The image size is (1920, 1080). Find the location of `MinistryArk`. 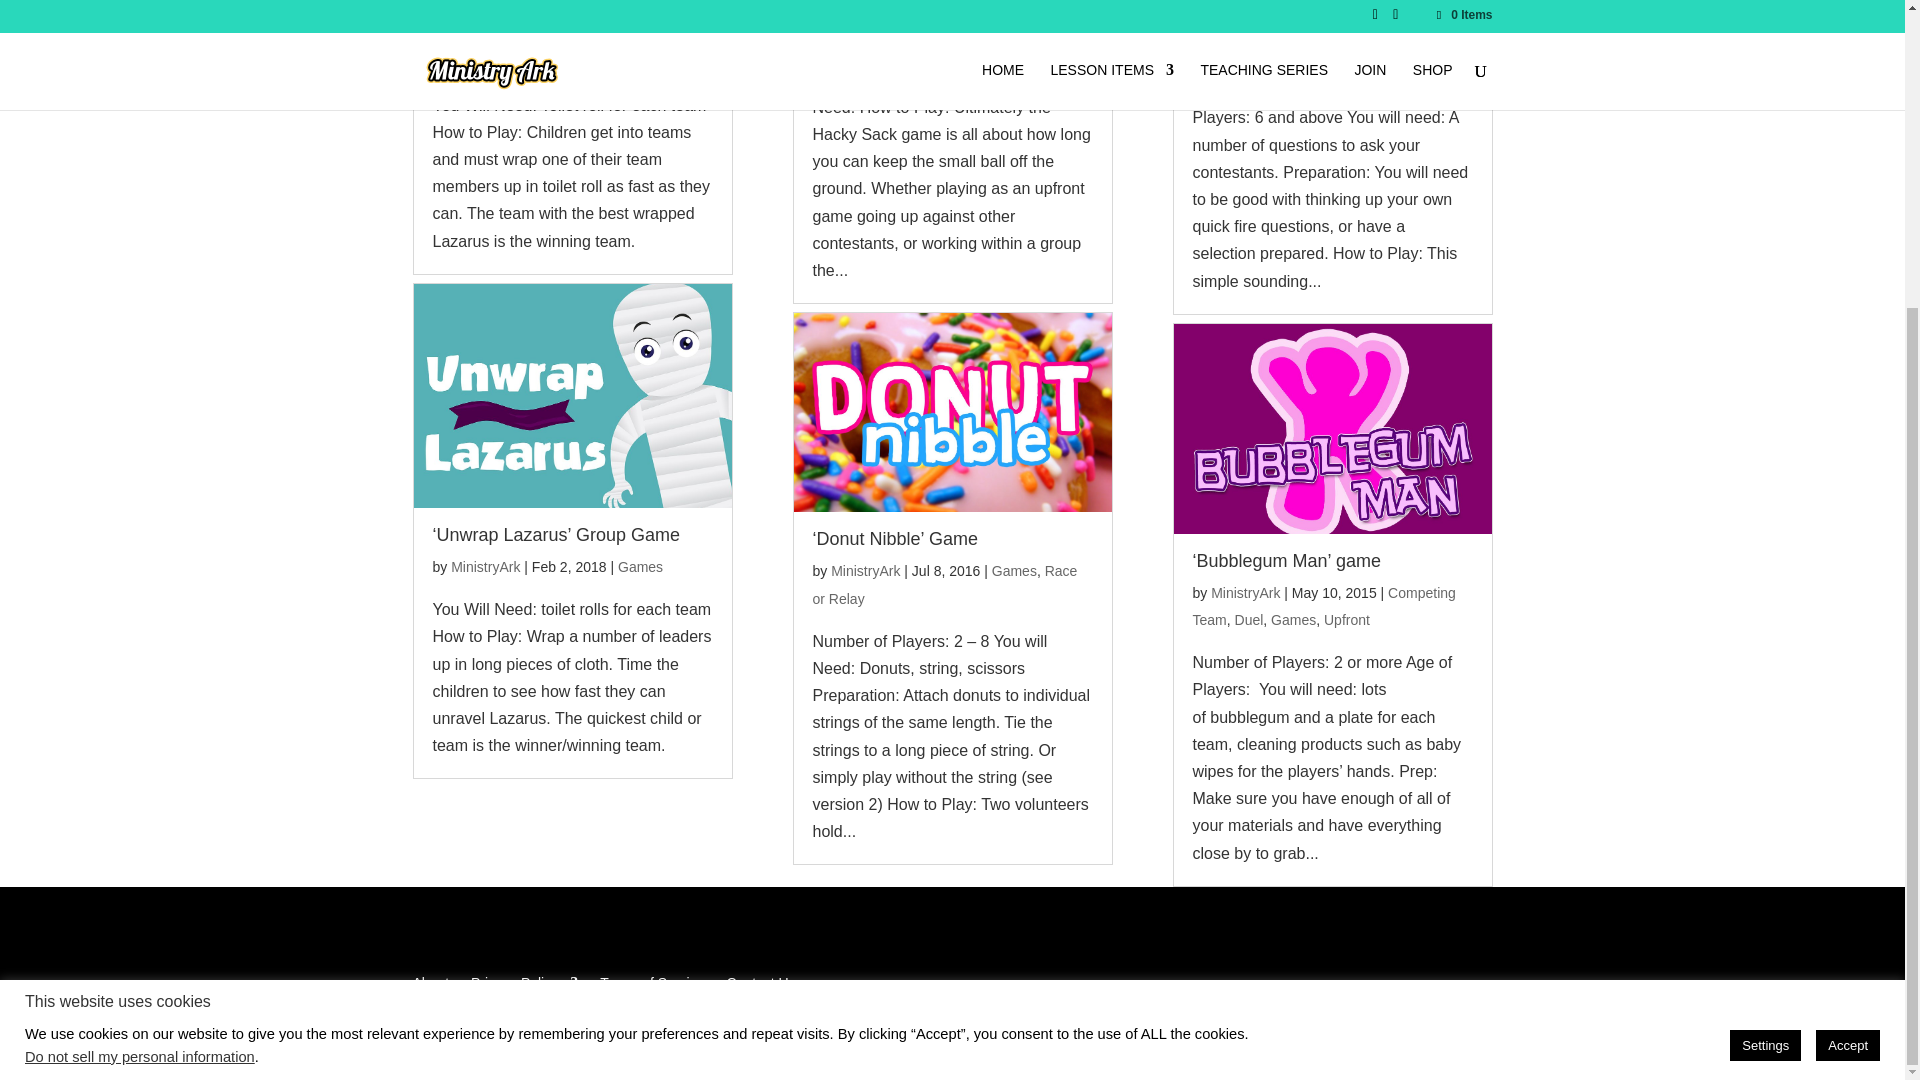

MinistryArk is located at coordinates (486, 35).